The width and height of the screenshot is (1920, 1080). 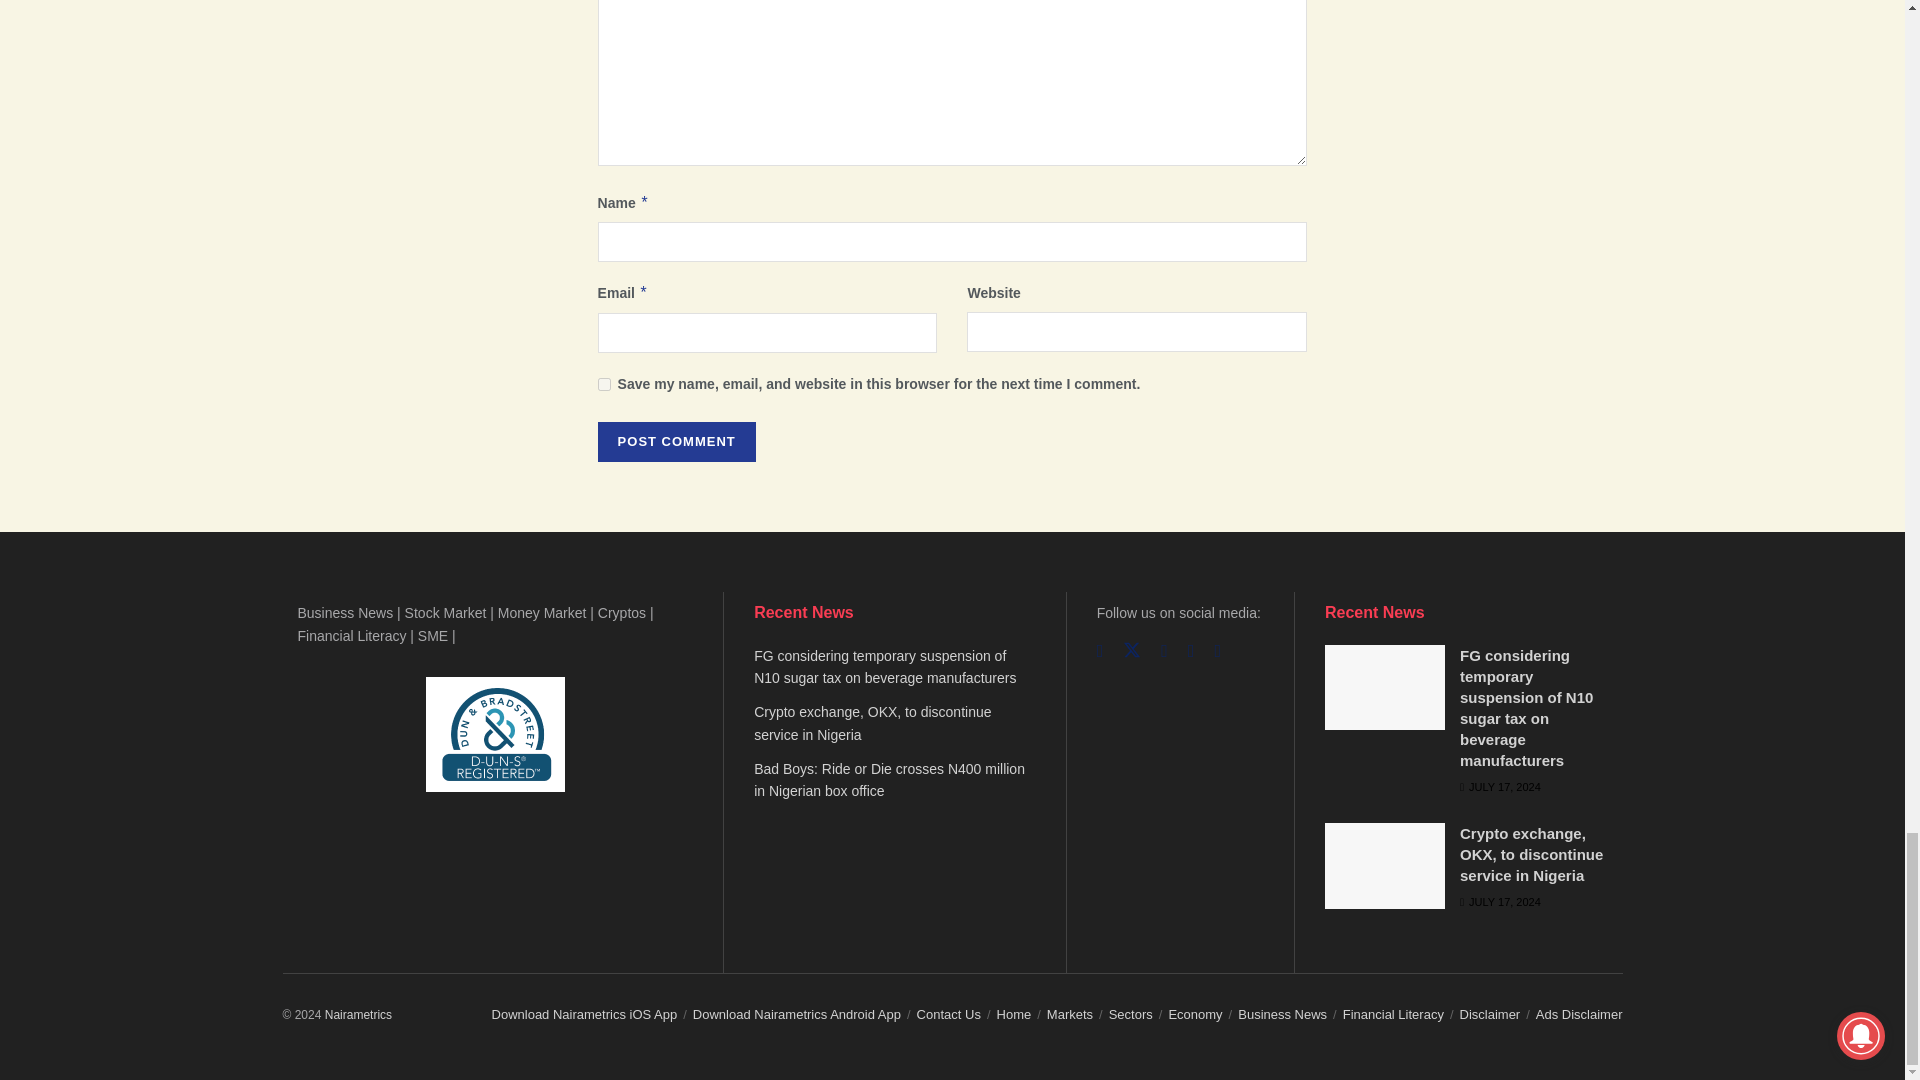 I want to click on Post Comment, so click(x=676, y=442).